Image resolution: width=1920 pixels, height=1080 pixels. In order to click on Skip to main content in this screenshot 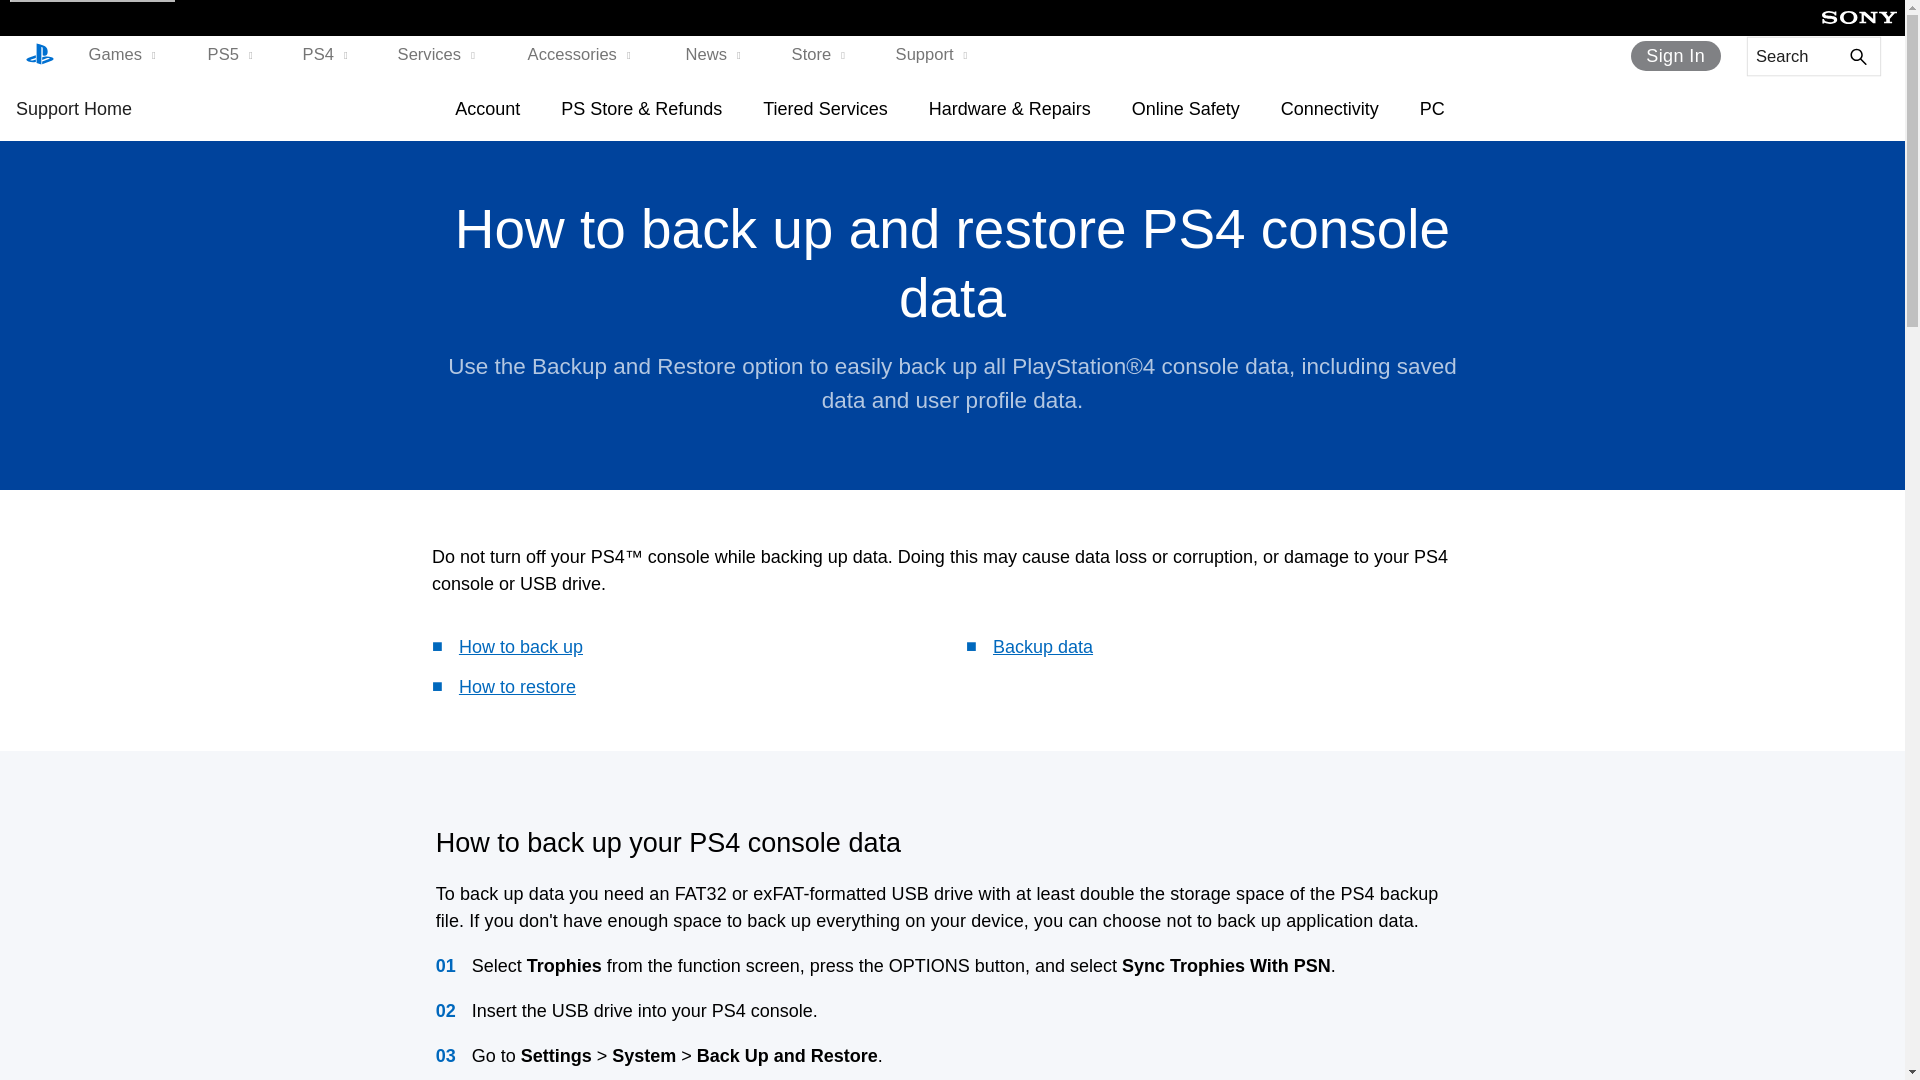, I will do `click(92, 1)`.